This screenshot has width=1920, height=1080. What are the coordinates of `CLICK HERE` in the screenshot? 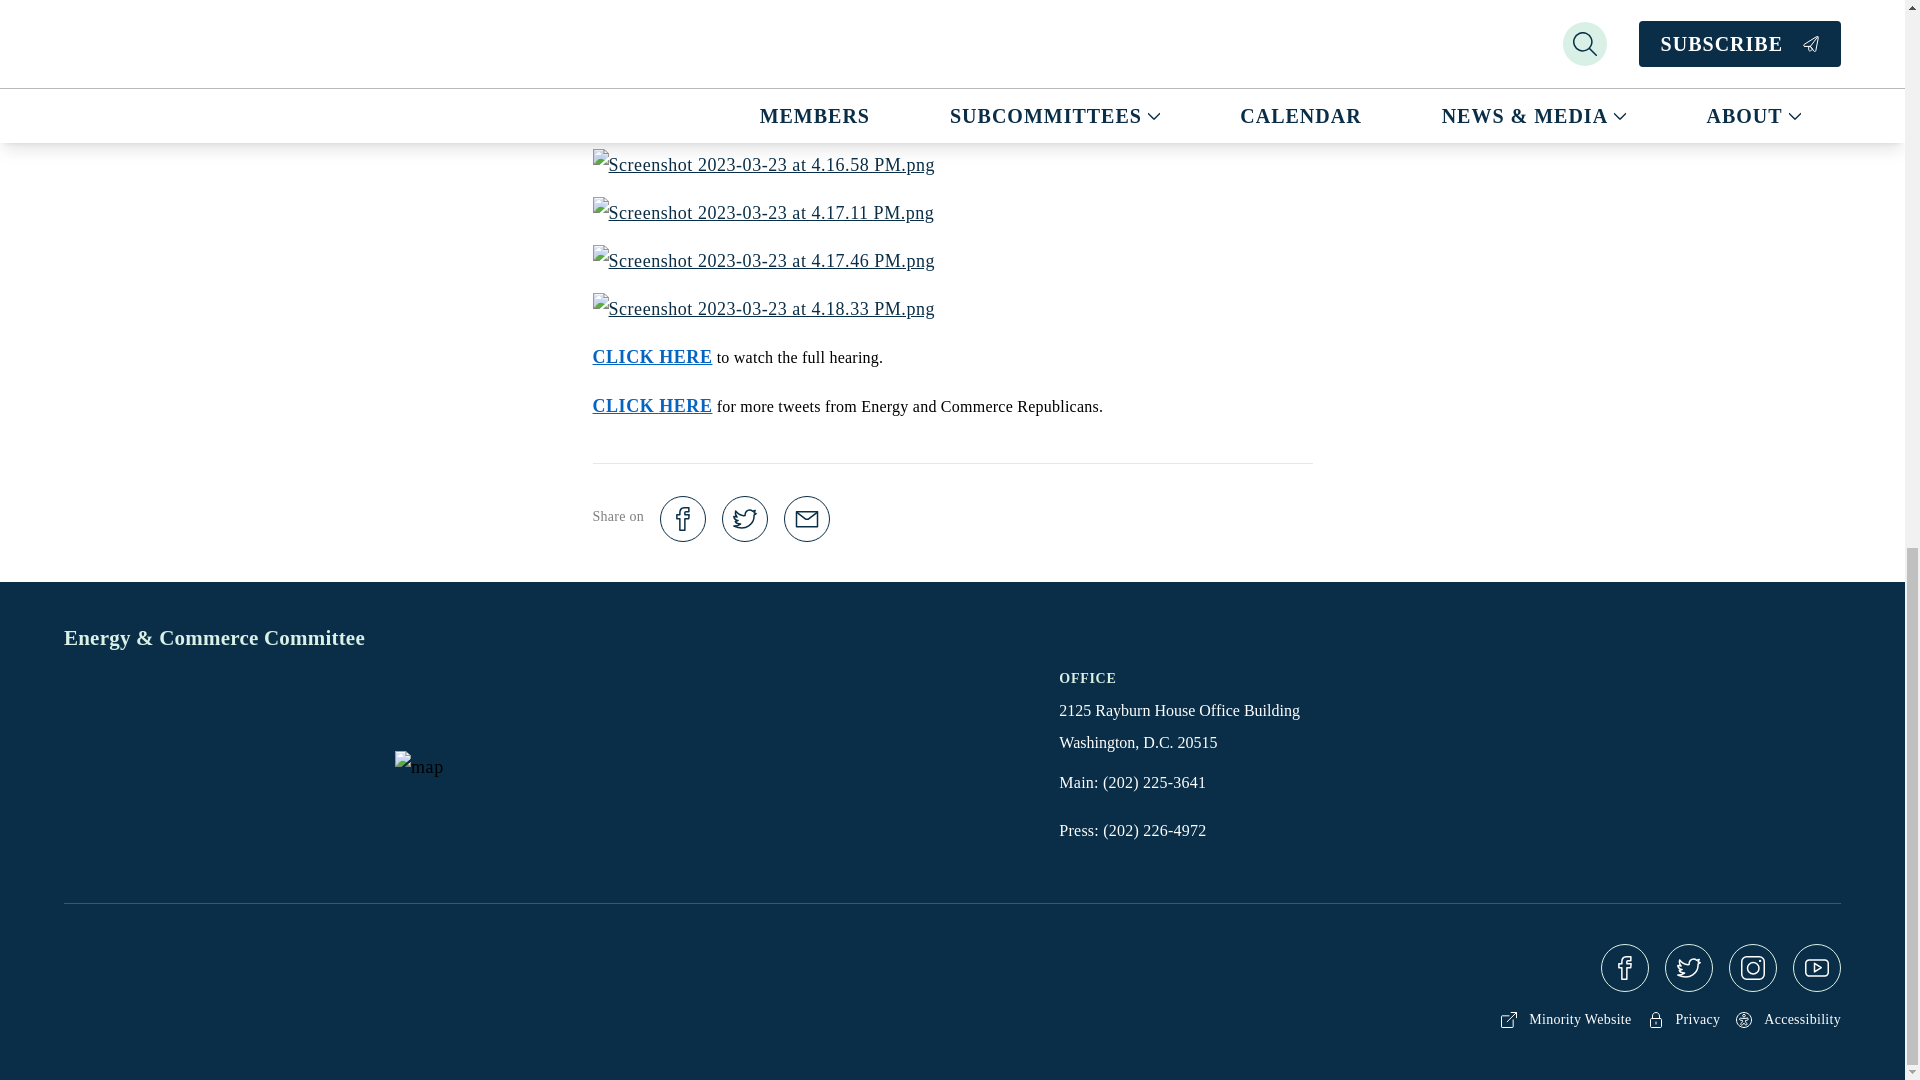 It's located at (652, 406).